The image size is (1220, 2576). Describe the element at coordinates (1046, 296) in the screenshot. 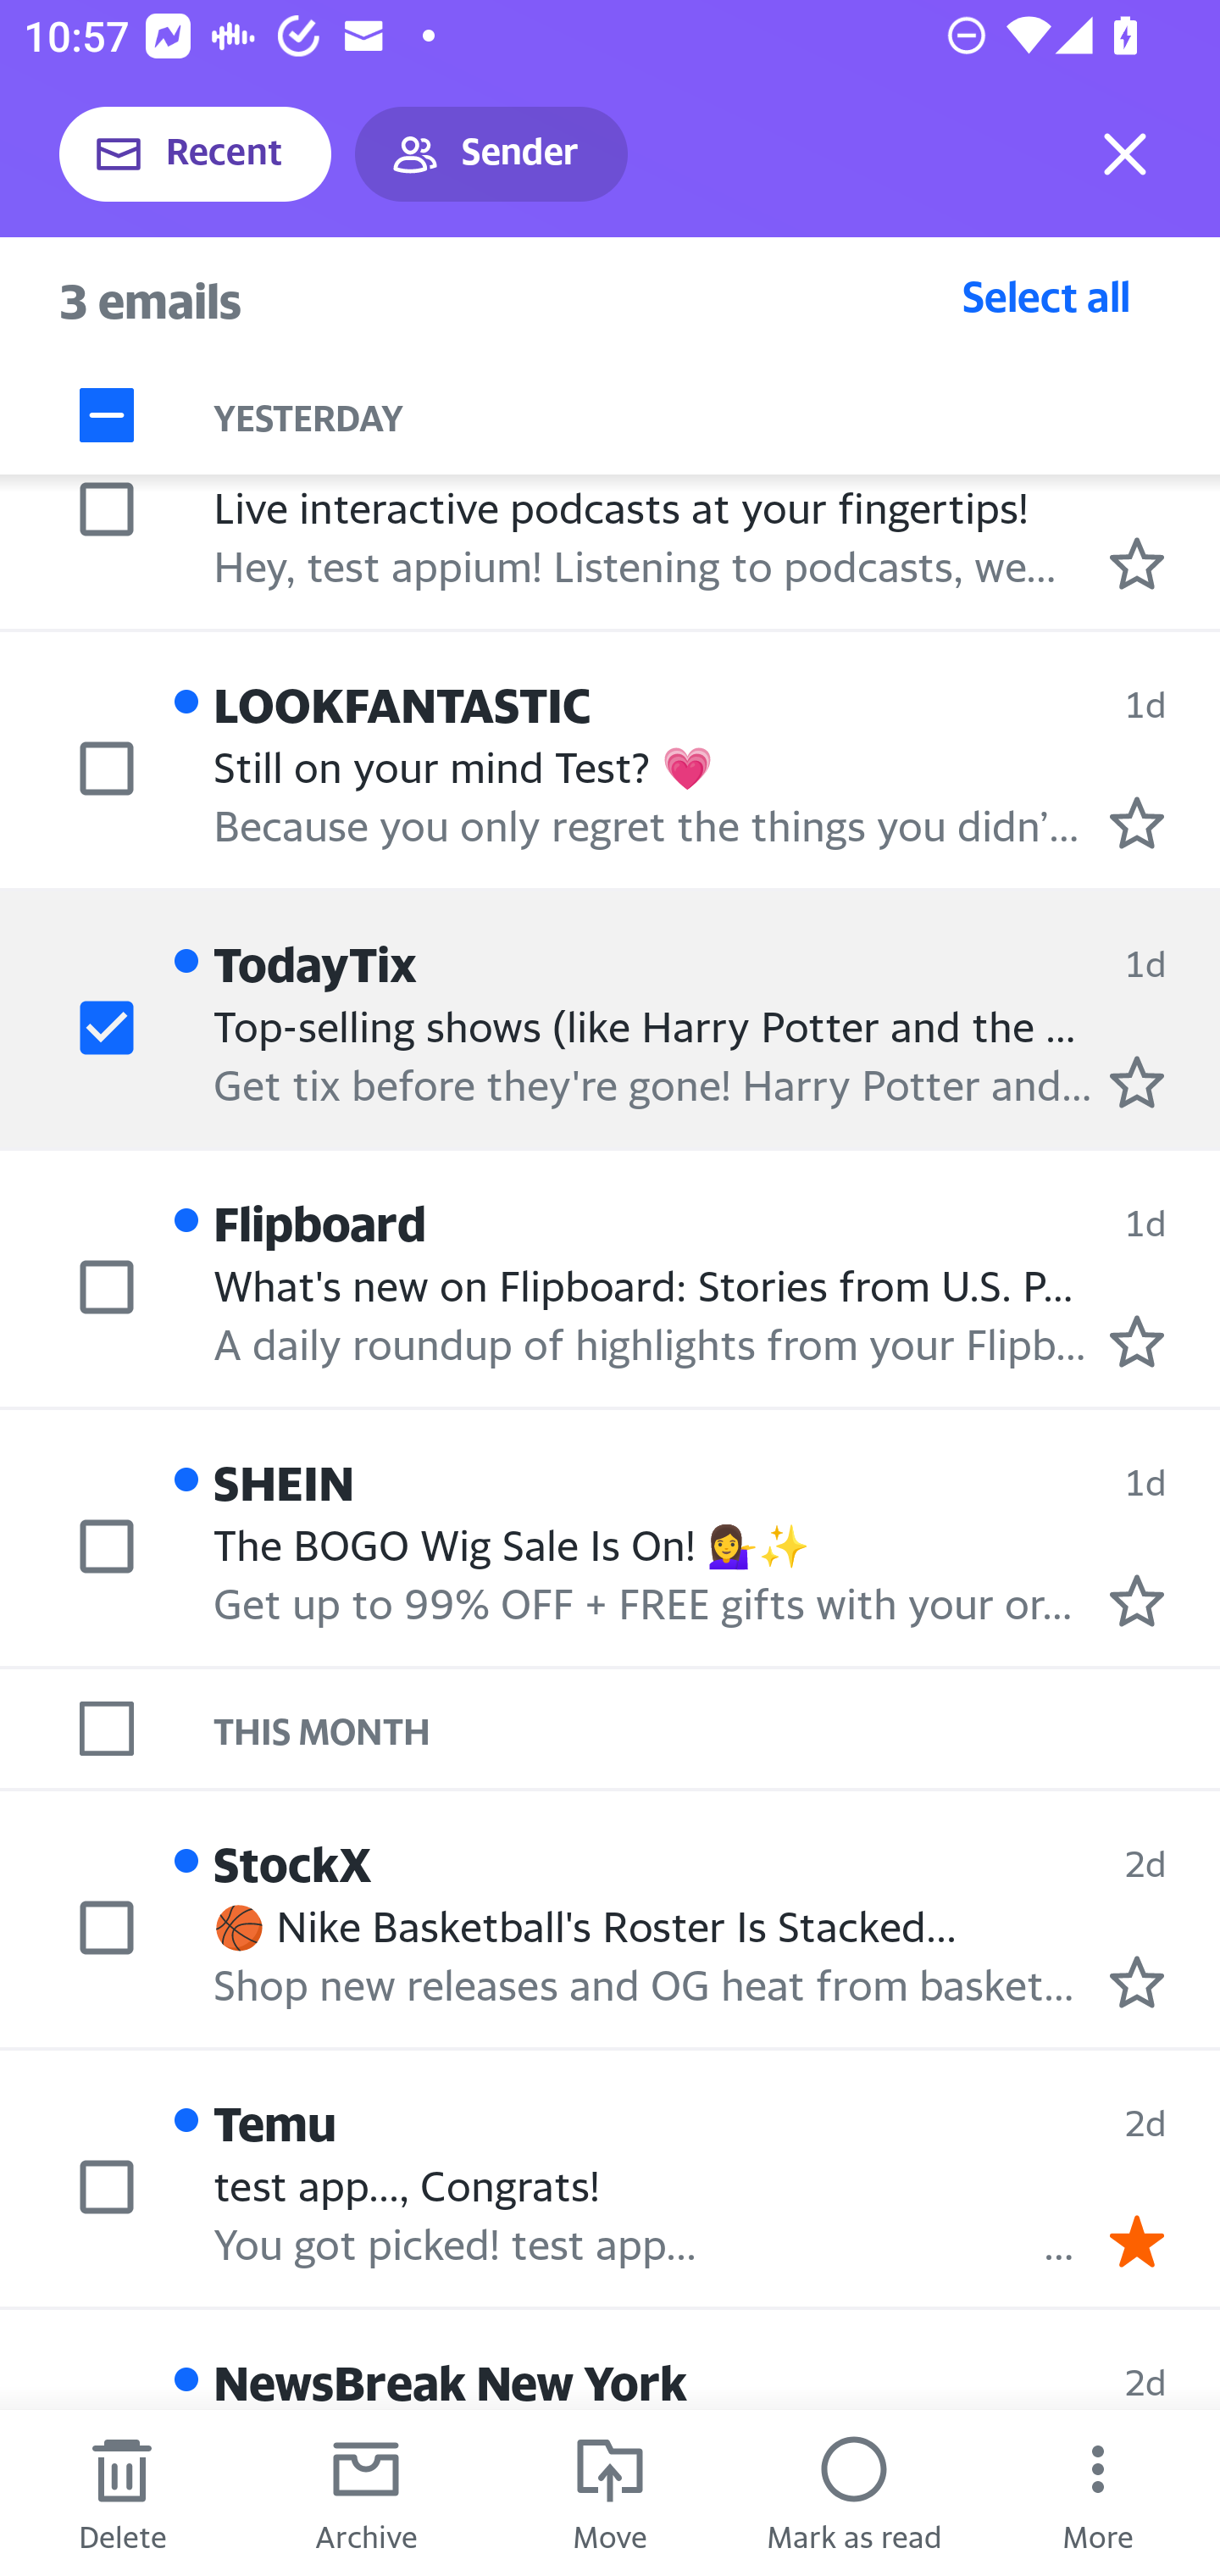

I see `Select all` at that location.